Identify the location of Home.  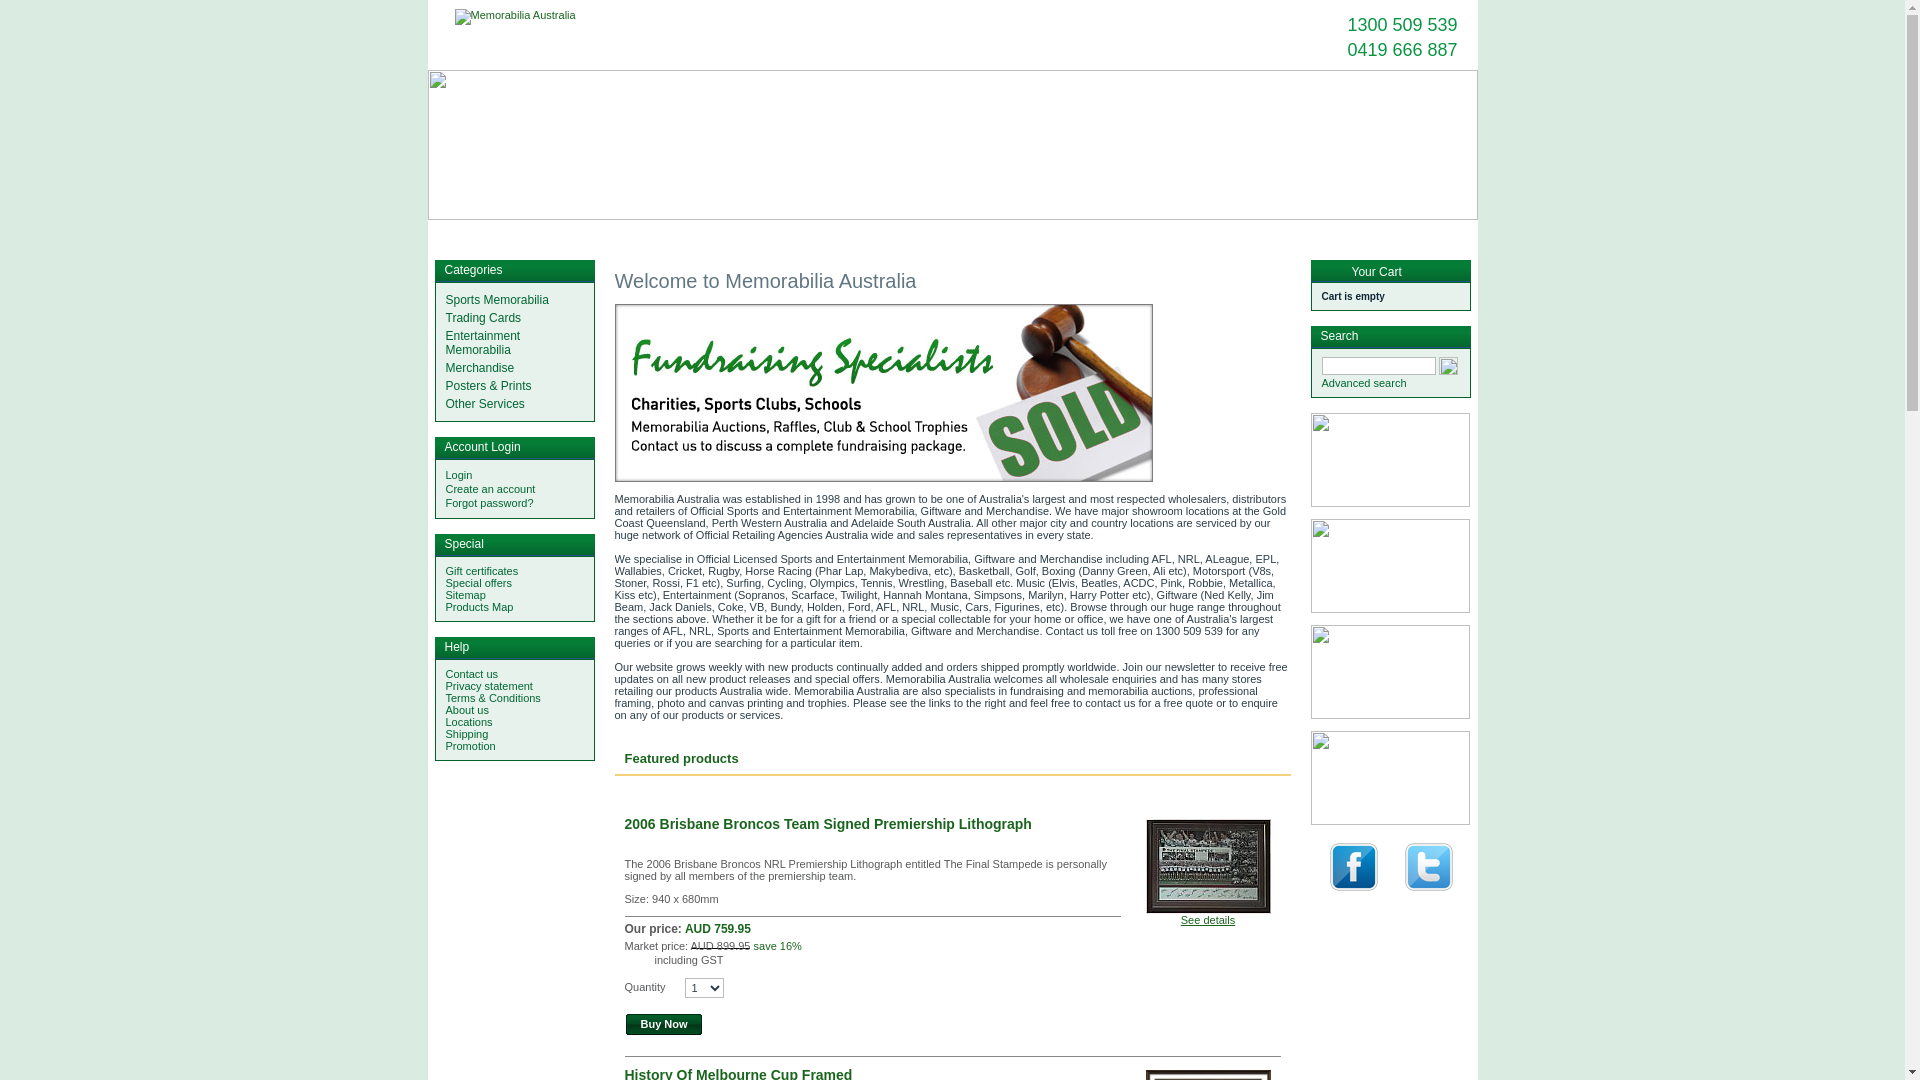
(450, 232).